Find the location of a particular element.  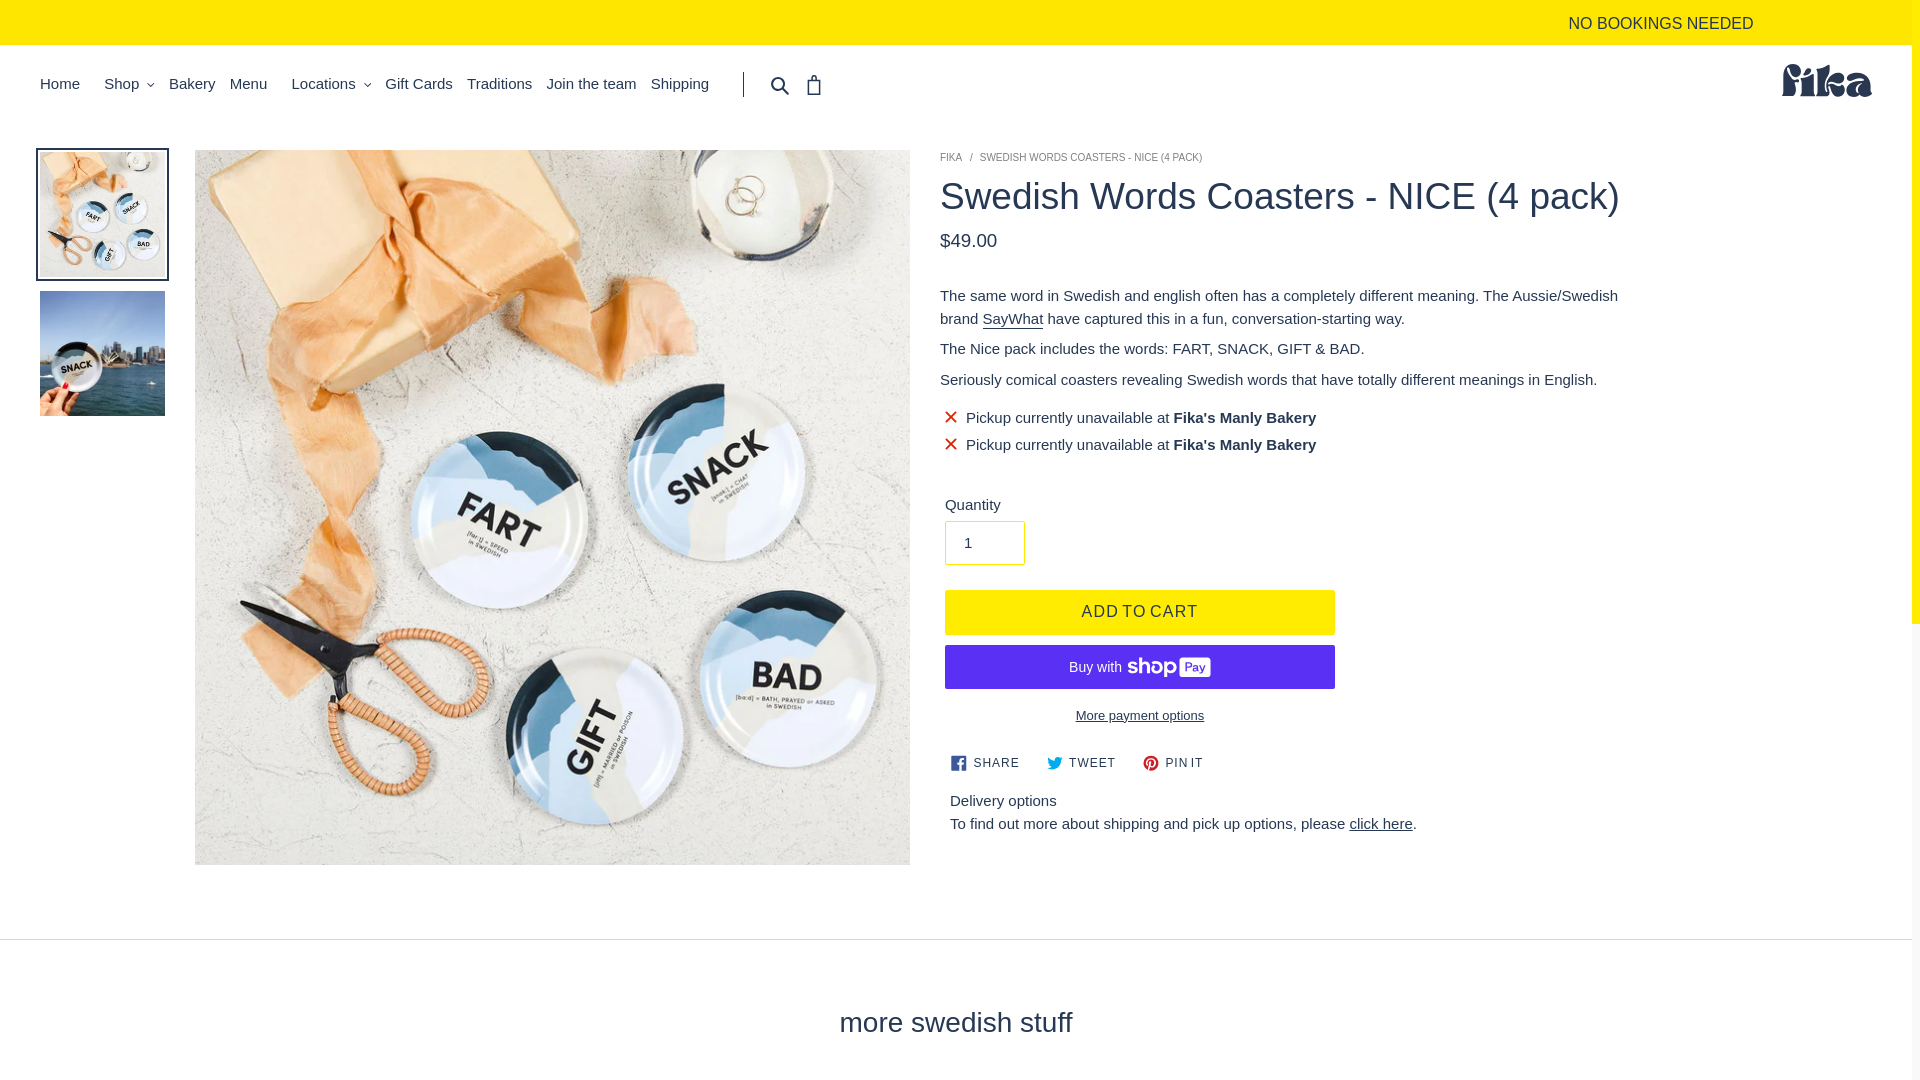

Gift Cards is located at coordinates (424, 84).